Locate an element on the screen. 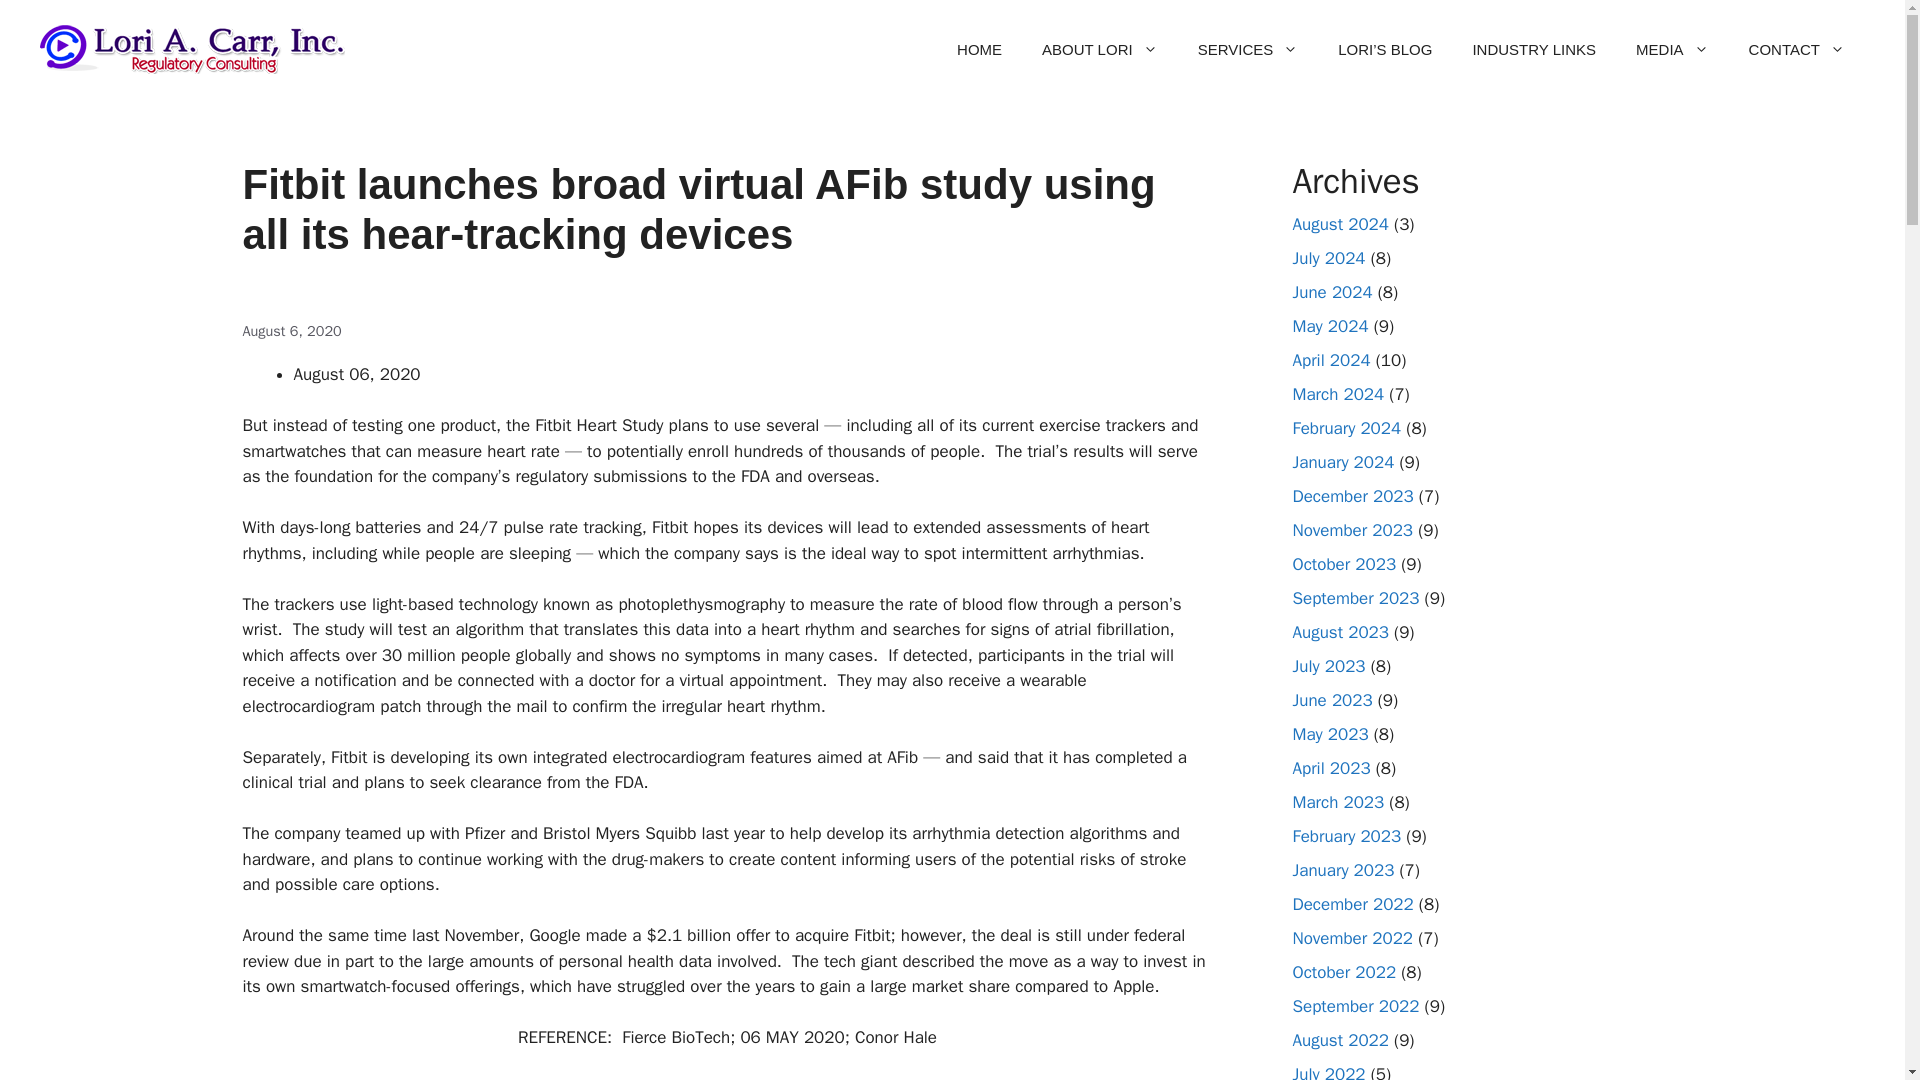 The height and width of the screenshot is (1080, 1920). HOME is located at coordinates (978, 50).